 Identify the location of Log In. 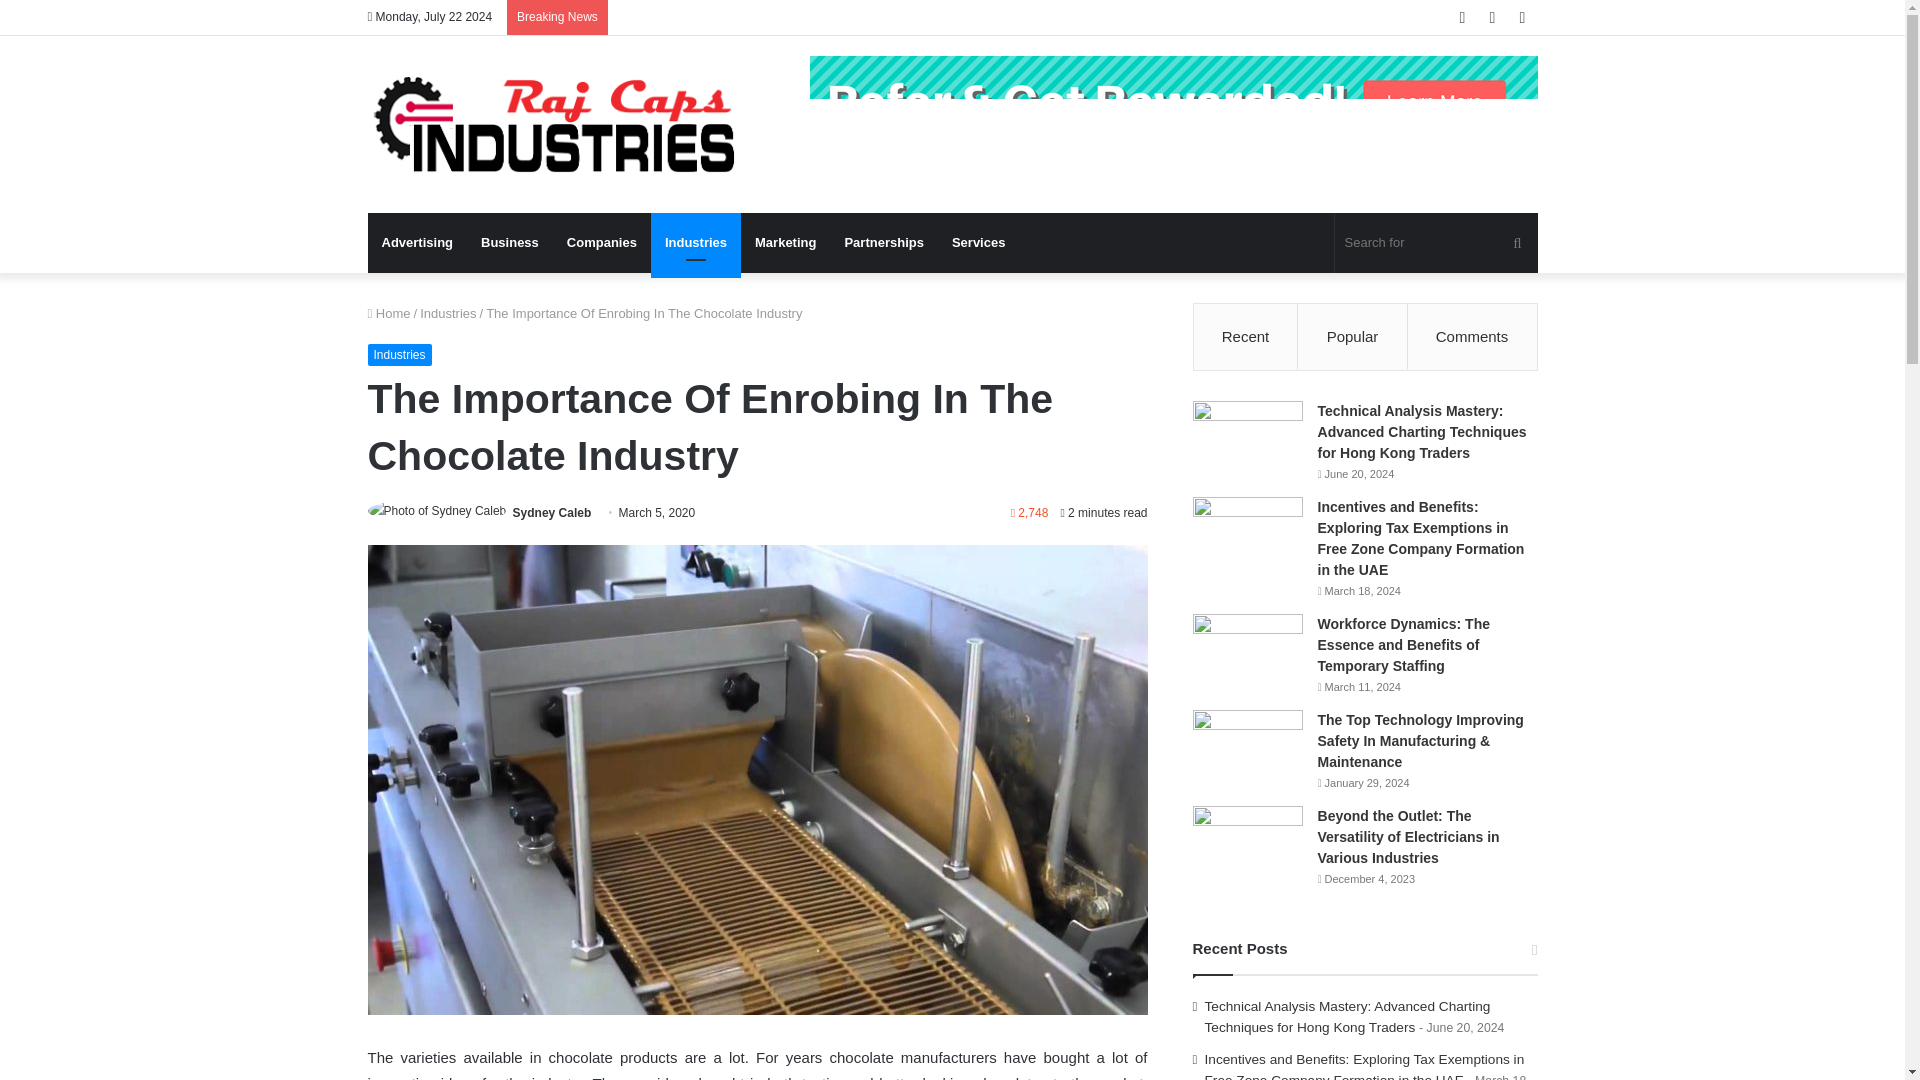
(1462, 17).